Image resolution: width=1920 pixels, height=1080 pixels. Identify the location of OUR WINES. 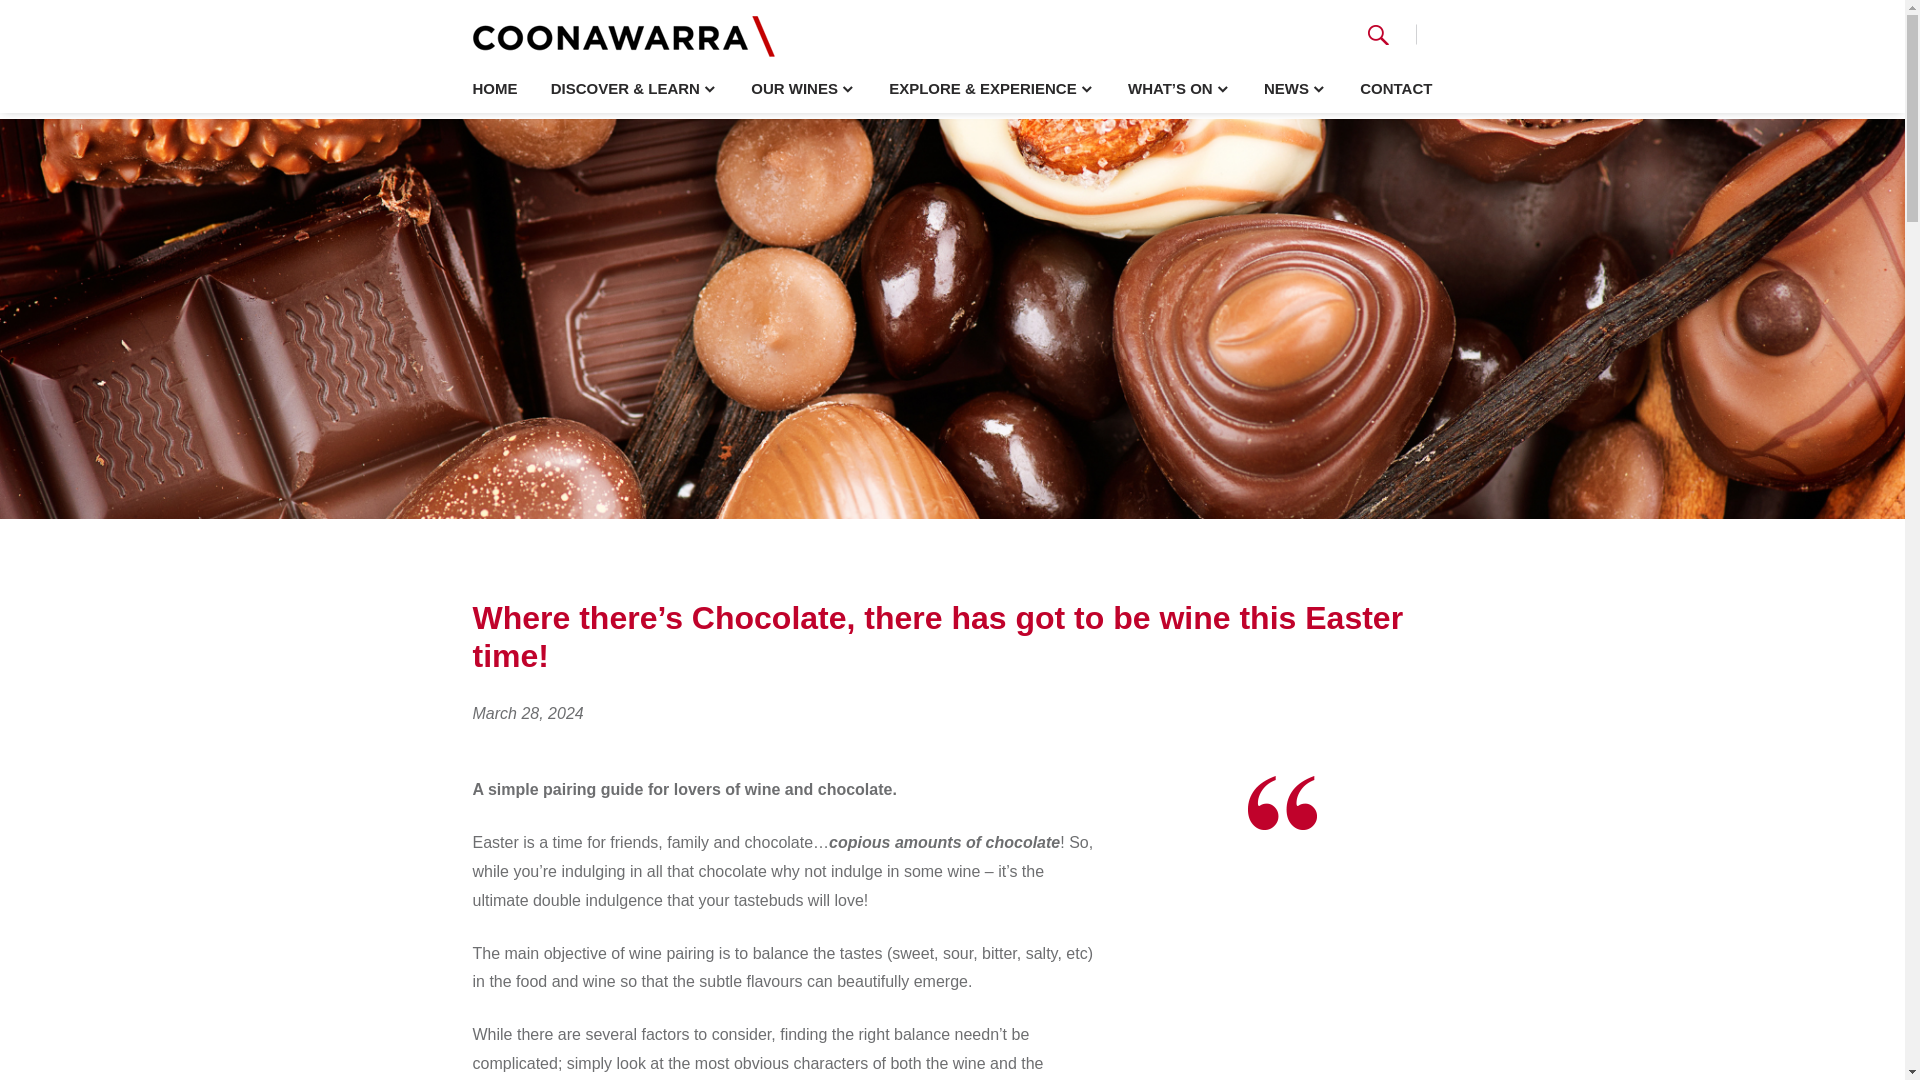
(803, 88).